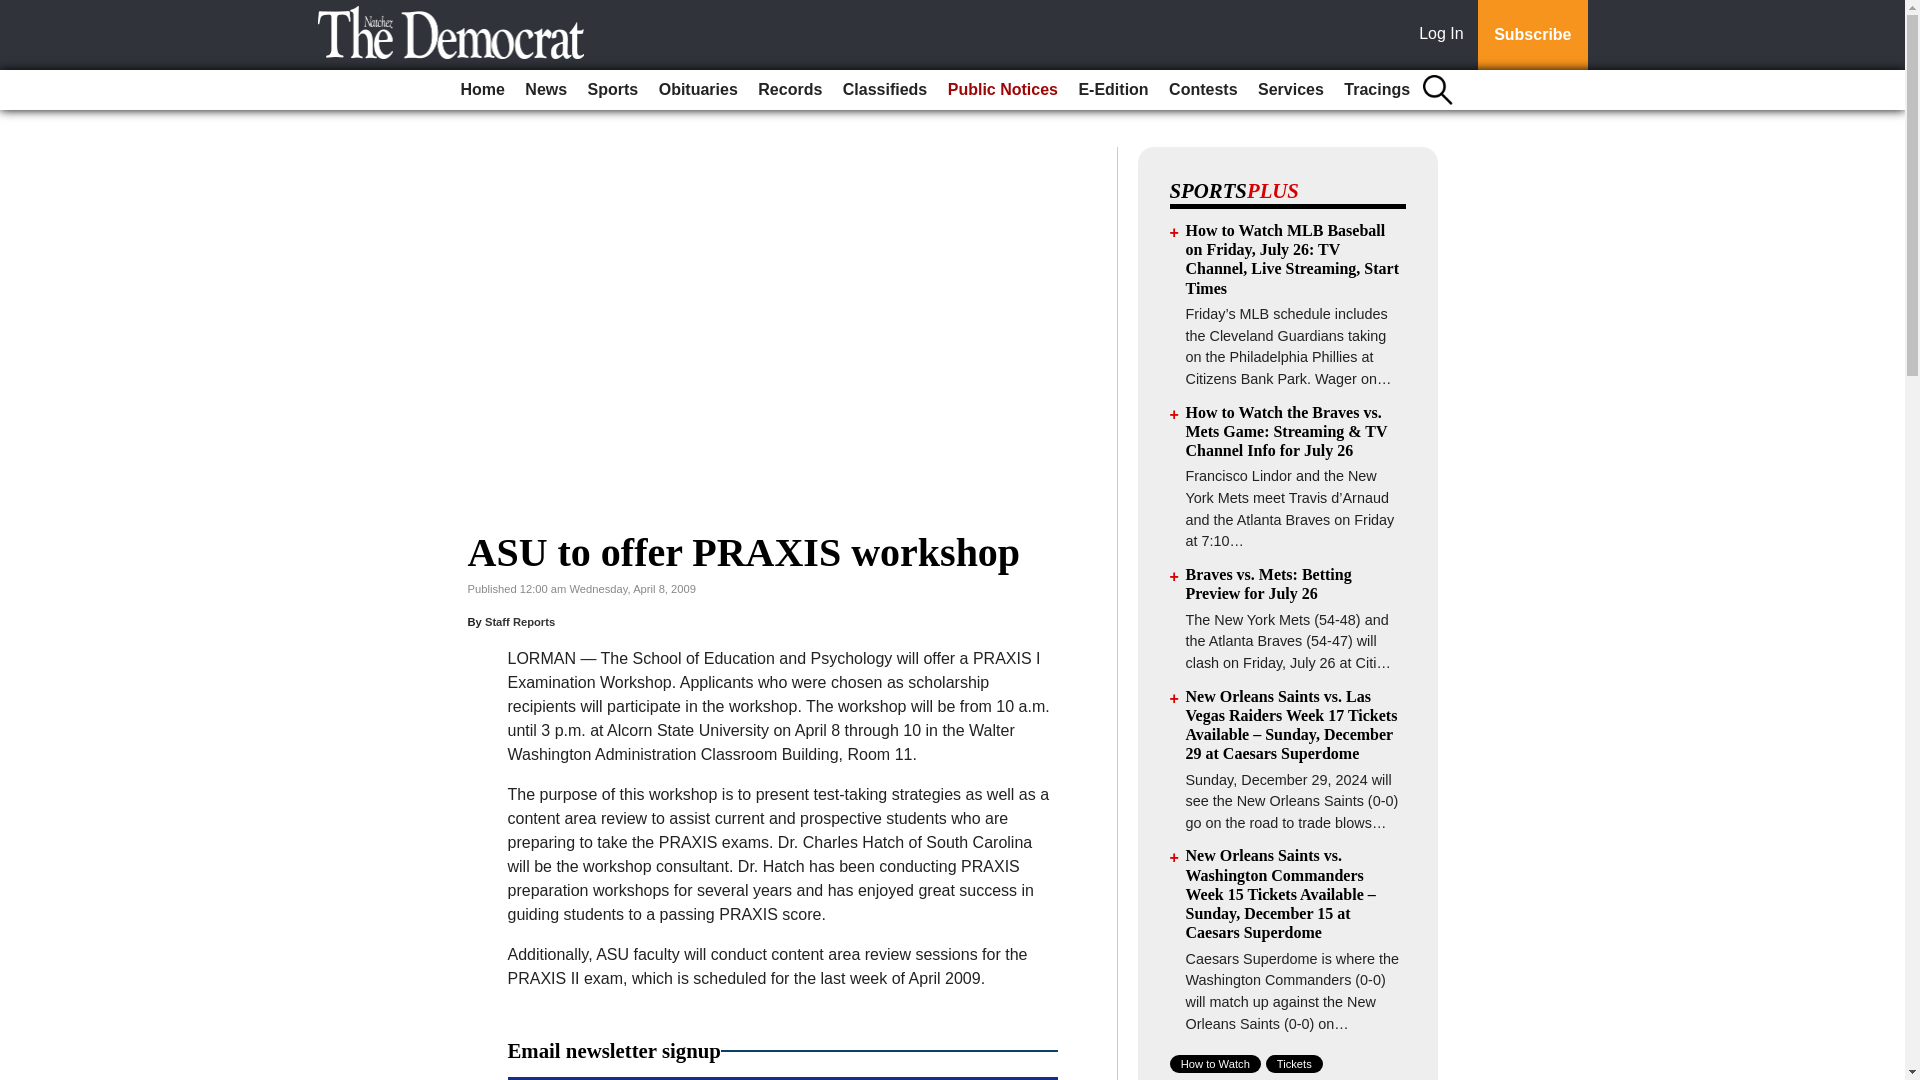  I want to click on Log In, so click(1445, 35).